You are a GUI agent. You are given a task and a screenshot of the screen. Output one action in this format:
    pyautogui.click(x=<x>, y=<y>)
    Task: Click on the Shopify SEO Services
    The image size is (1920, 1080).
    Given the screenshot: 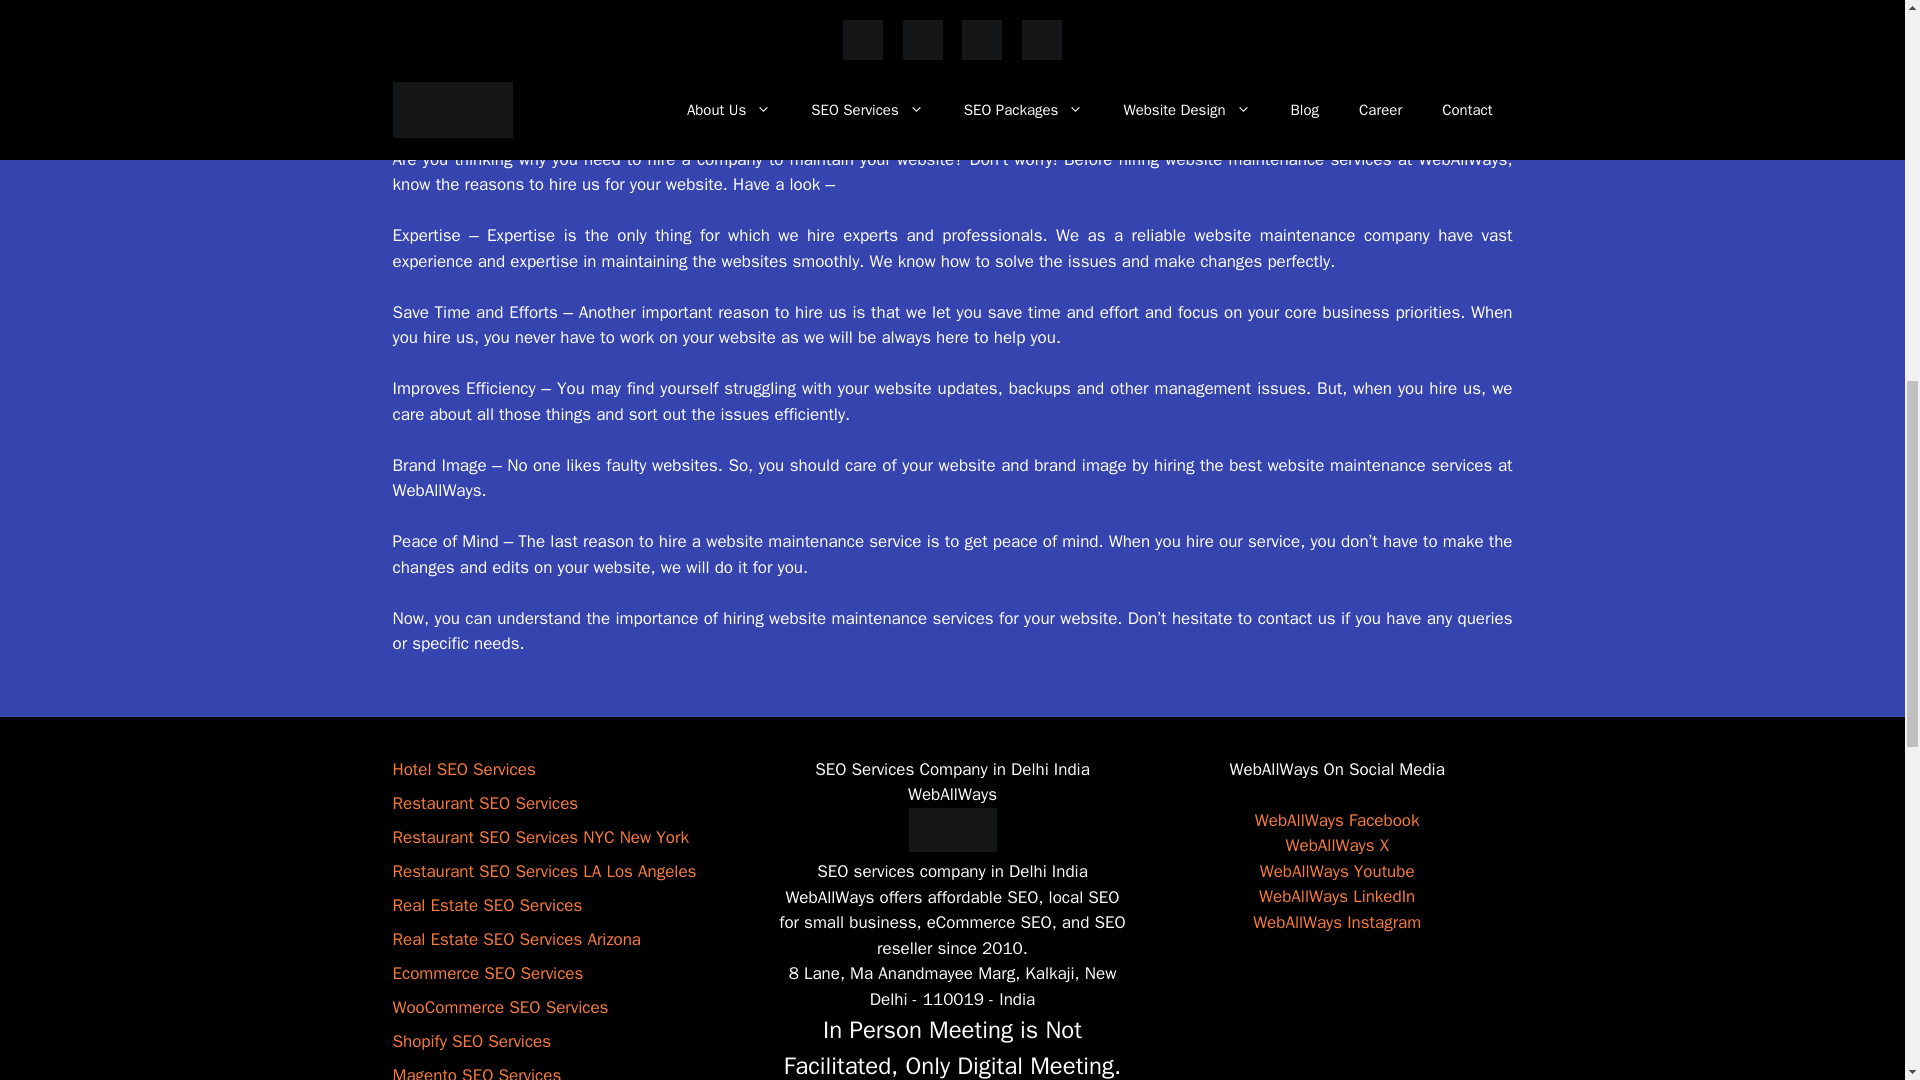 What is the action you would take?
    pyautogui.click(x=471, y=1041)
    